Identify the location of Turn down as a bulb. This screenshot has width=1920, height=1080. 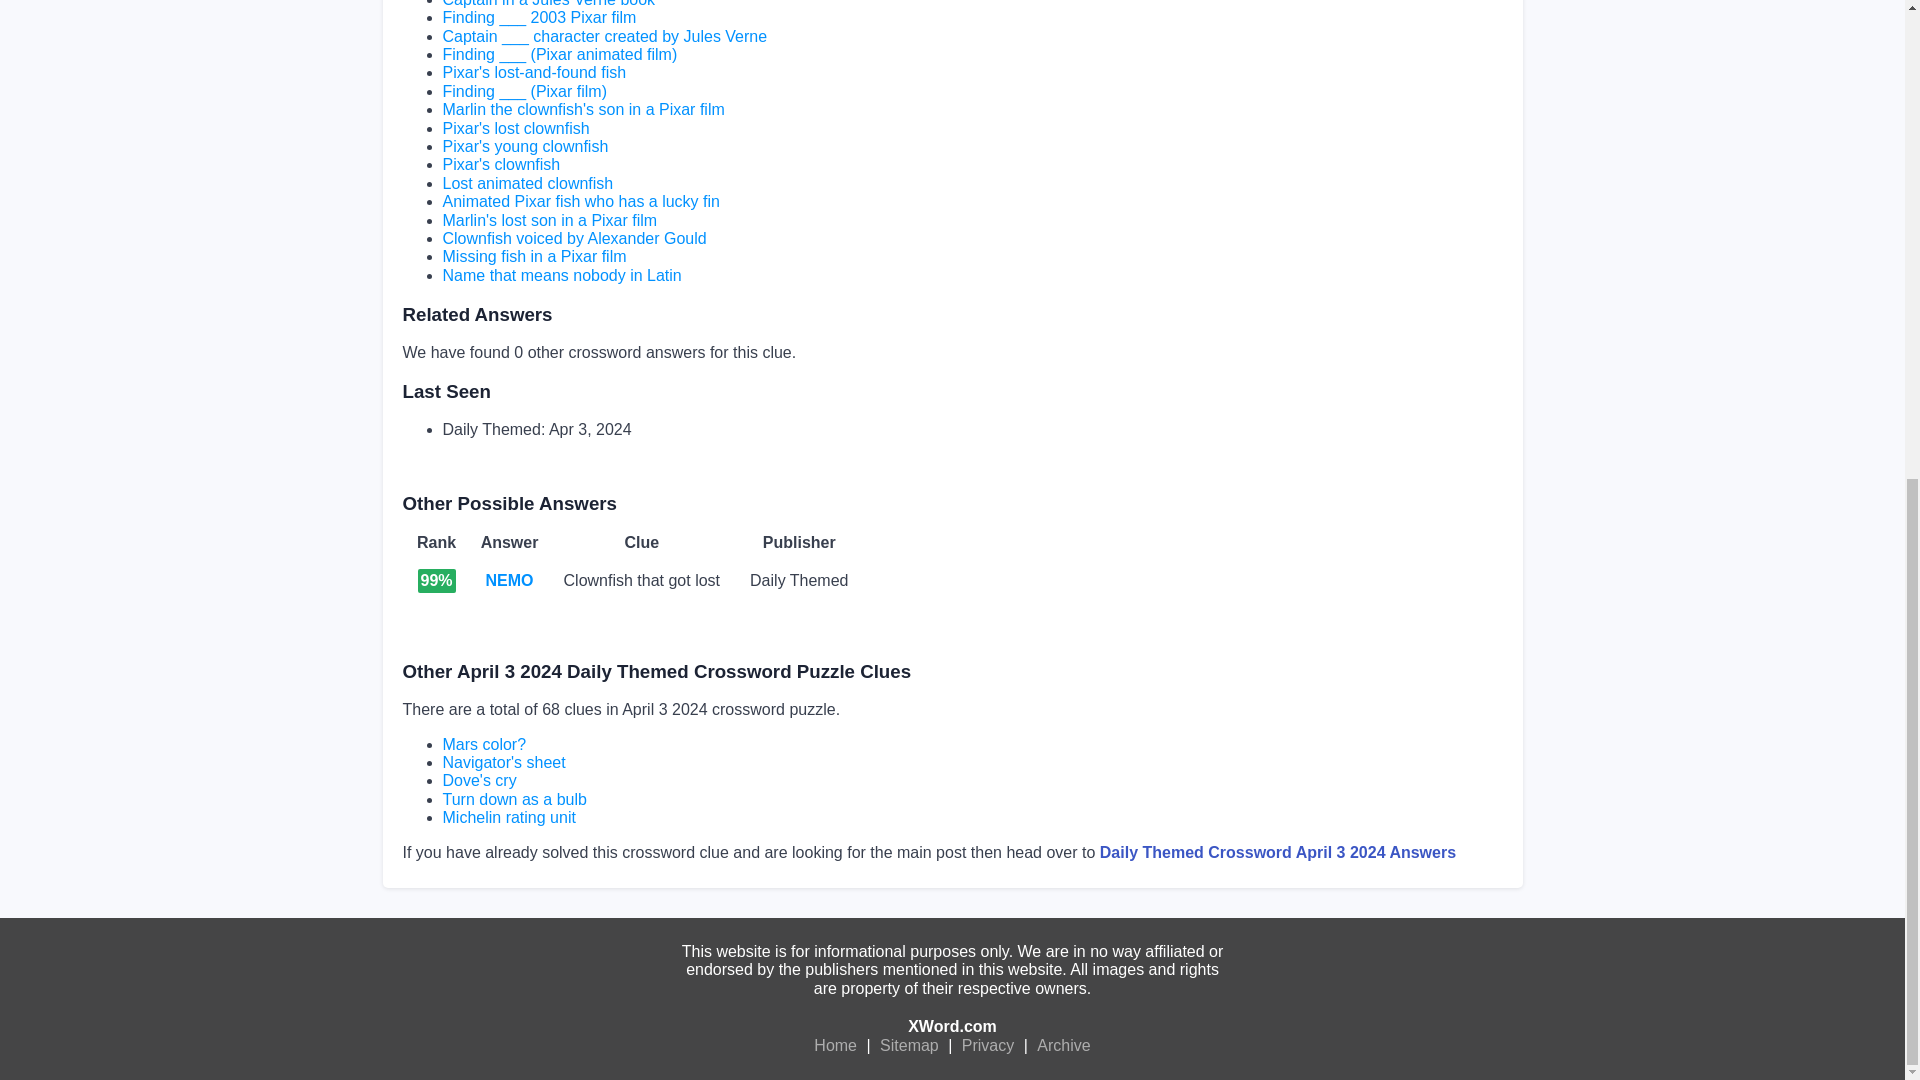
(513, 798).